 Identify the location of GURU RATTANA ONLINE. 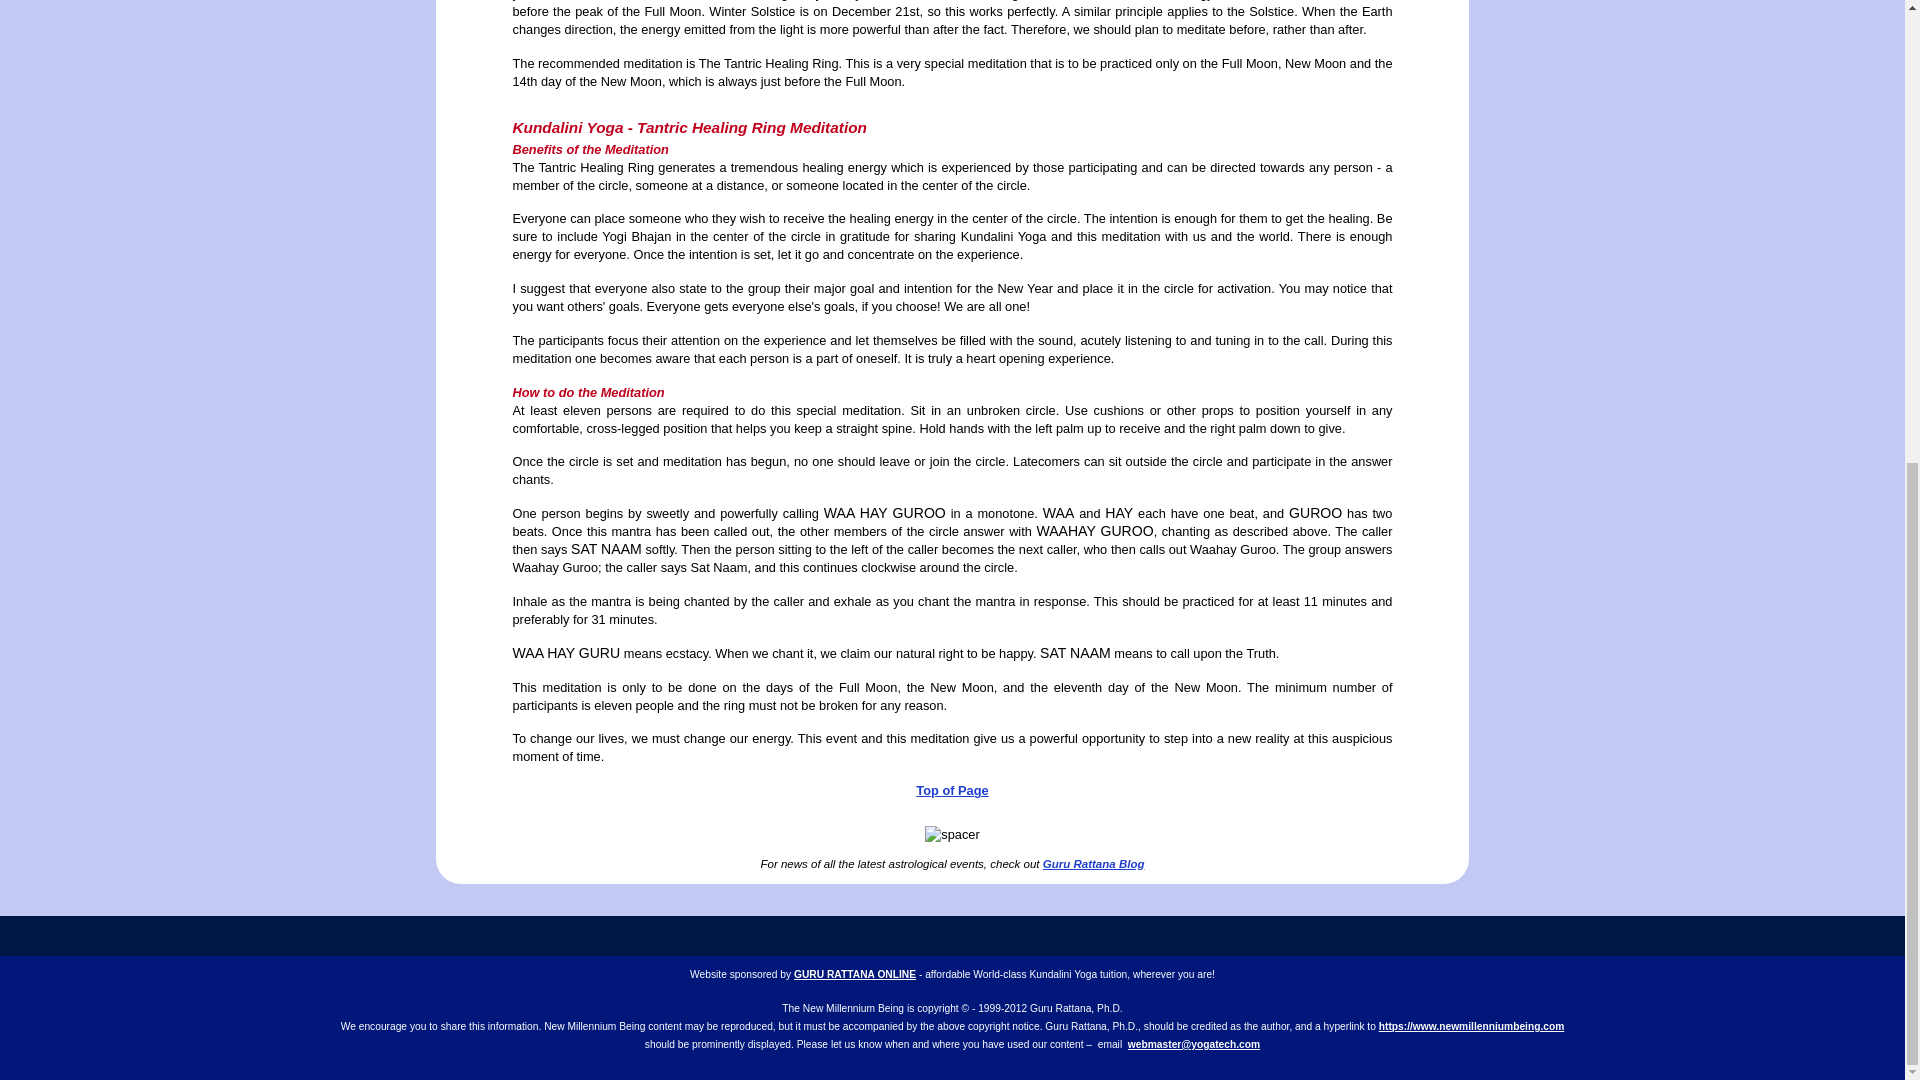
(854, 974).